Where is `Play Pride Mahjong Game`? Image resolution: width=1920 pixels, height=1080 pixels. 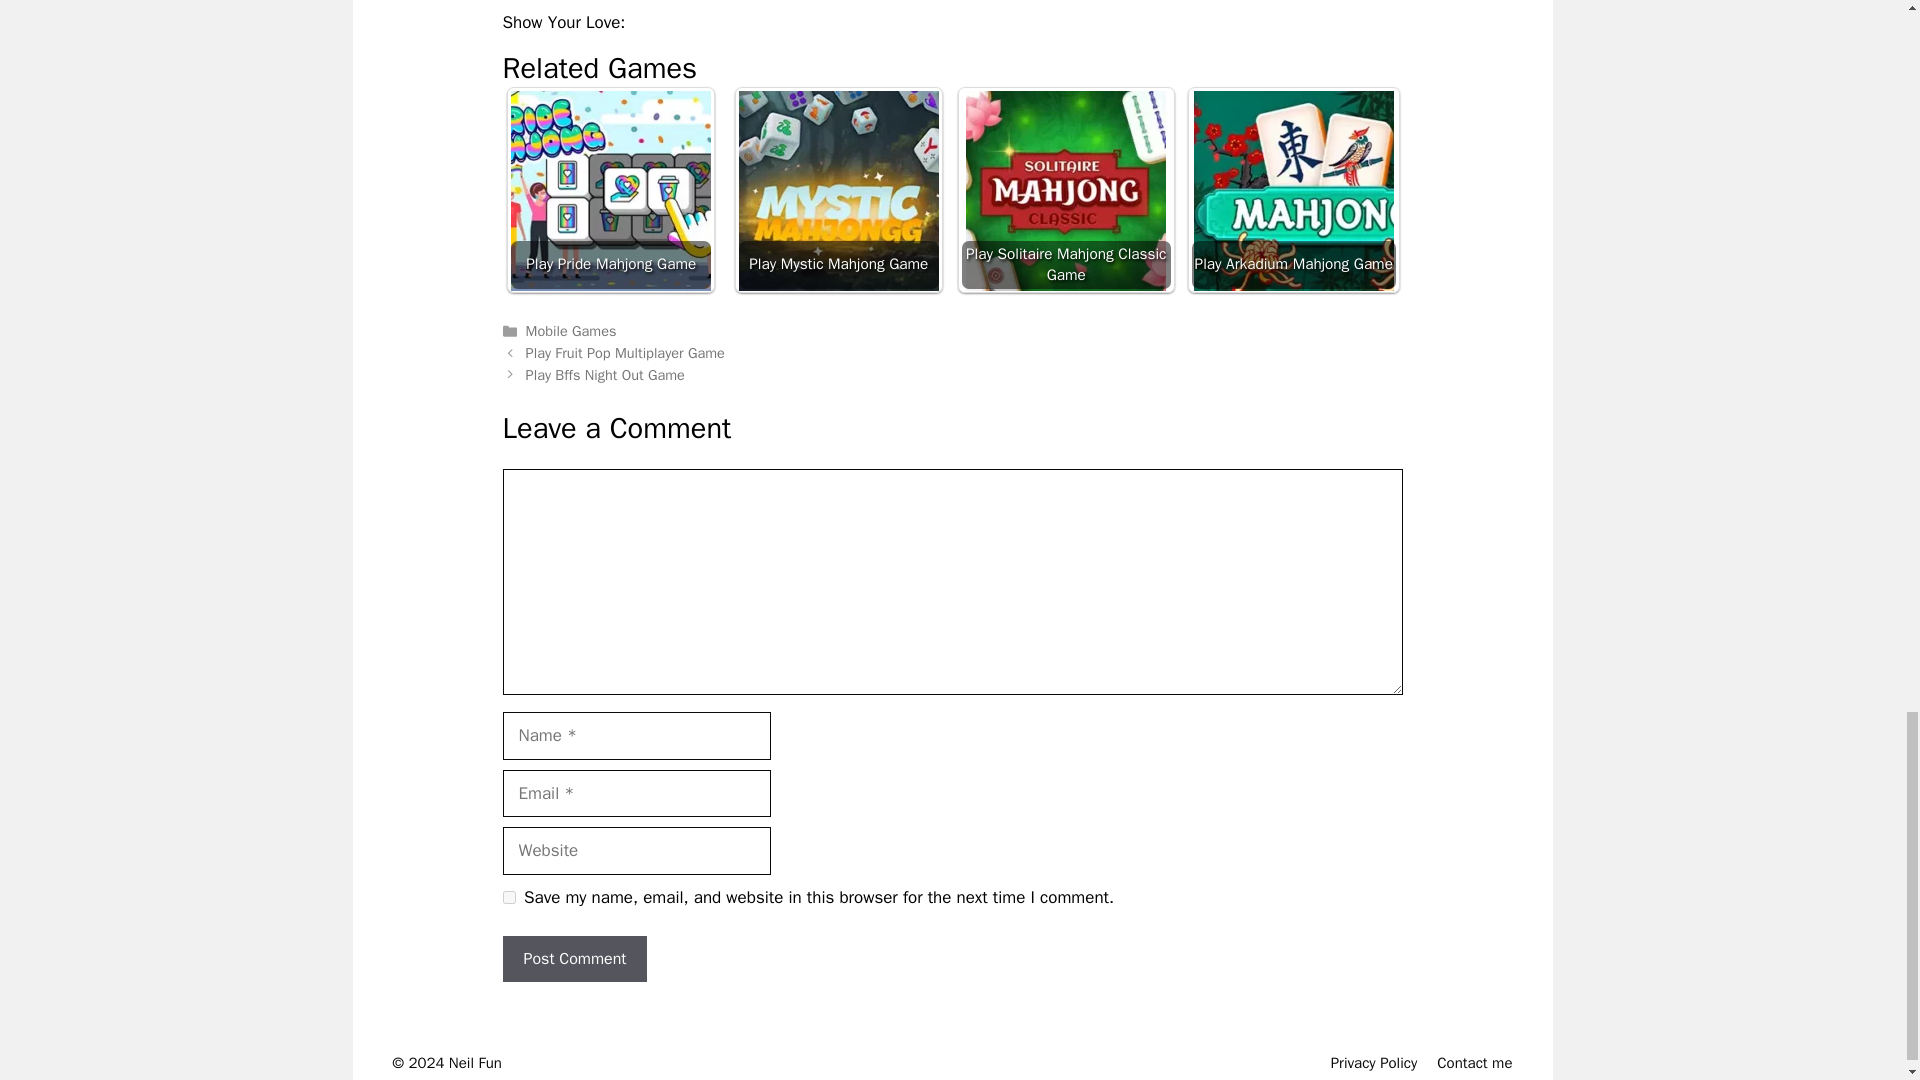 Play Pride Mahjong Game is located at coordinates (610, 190).